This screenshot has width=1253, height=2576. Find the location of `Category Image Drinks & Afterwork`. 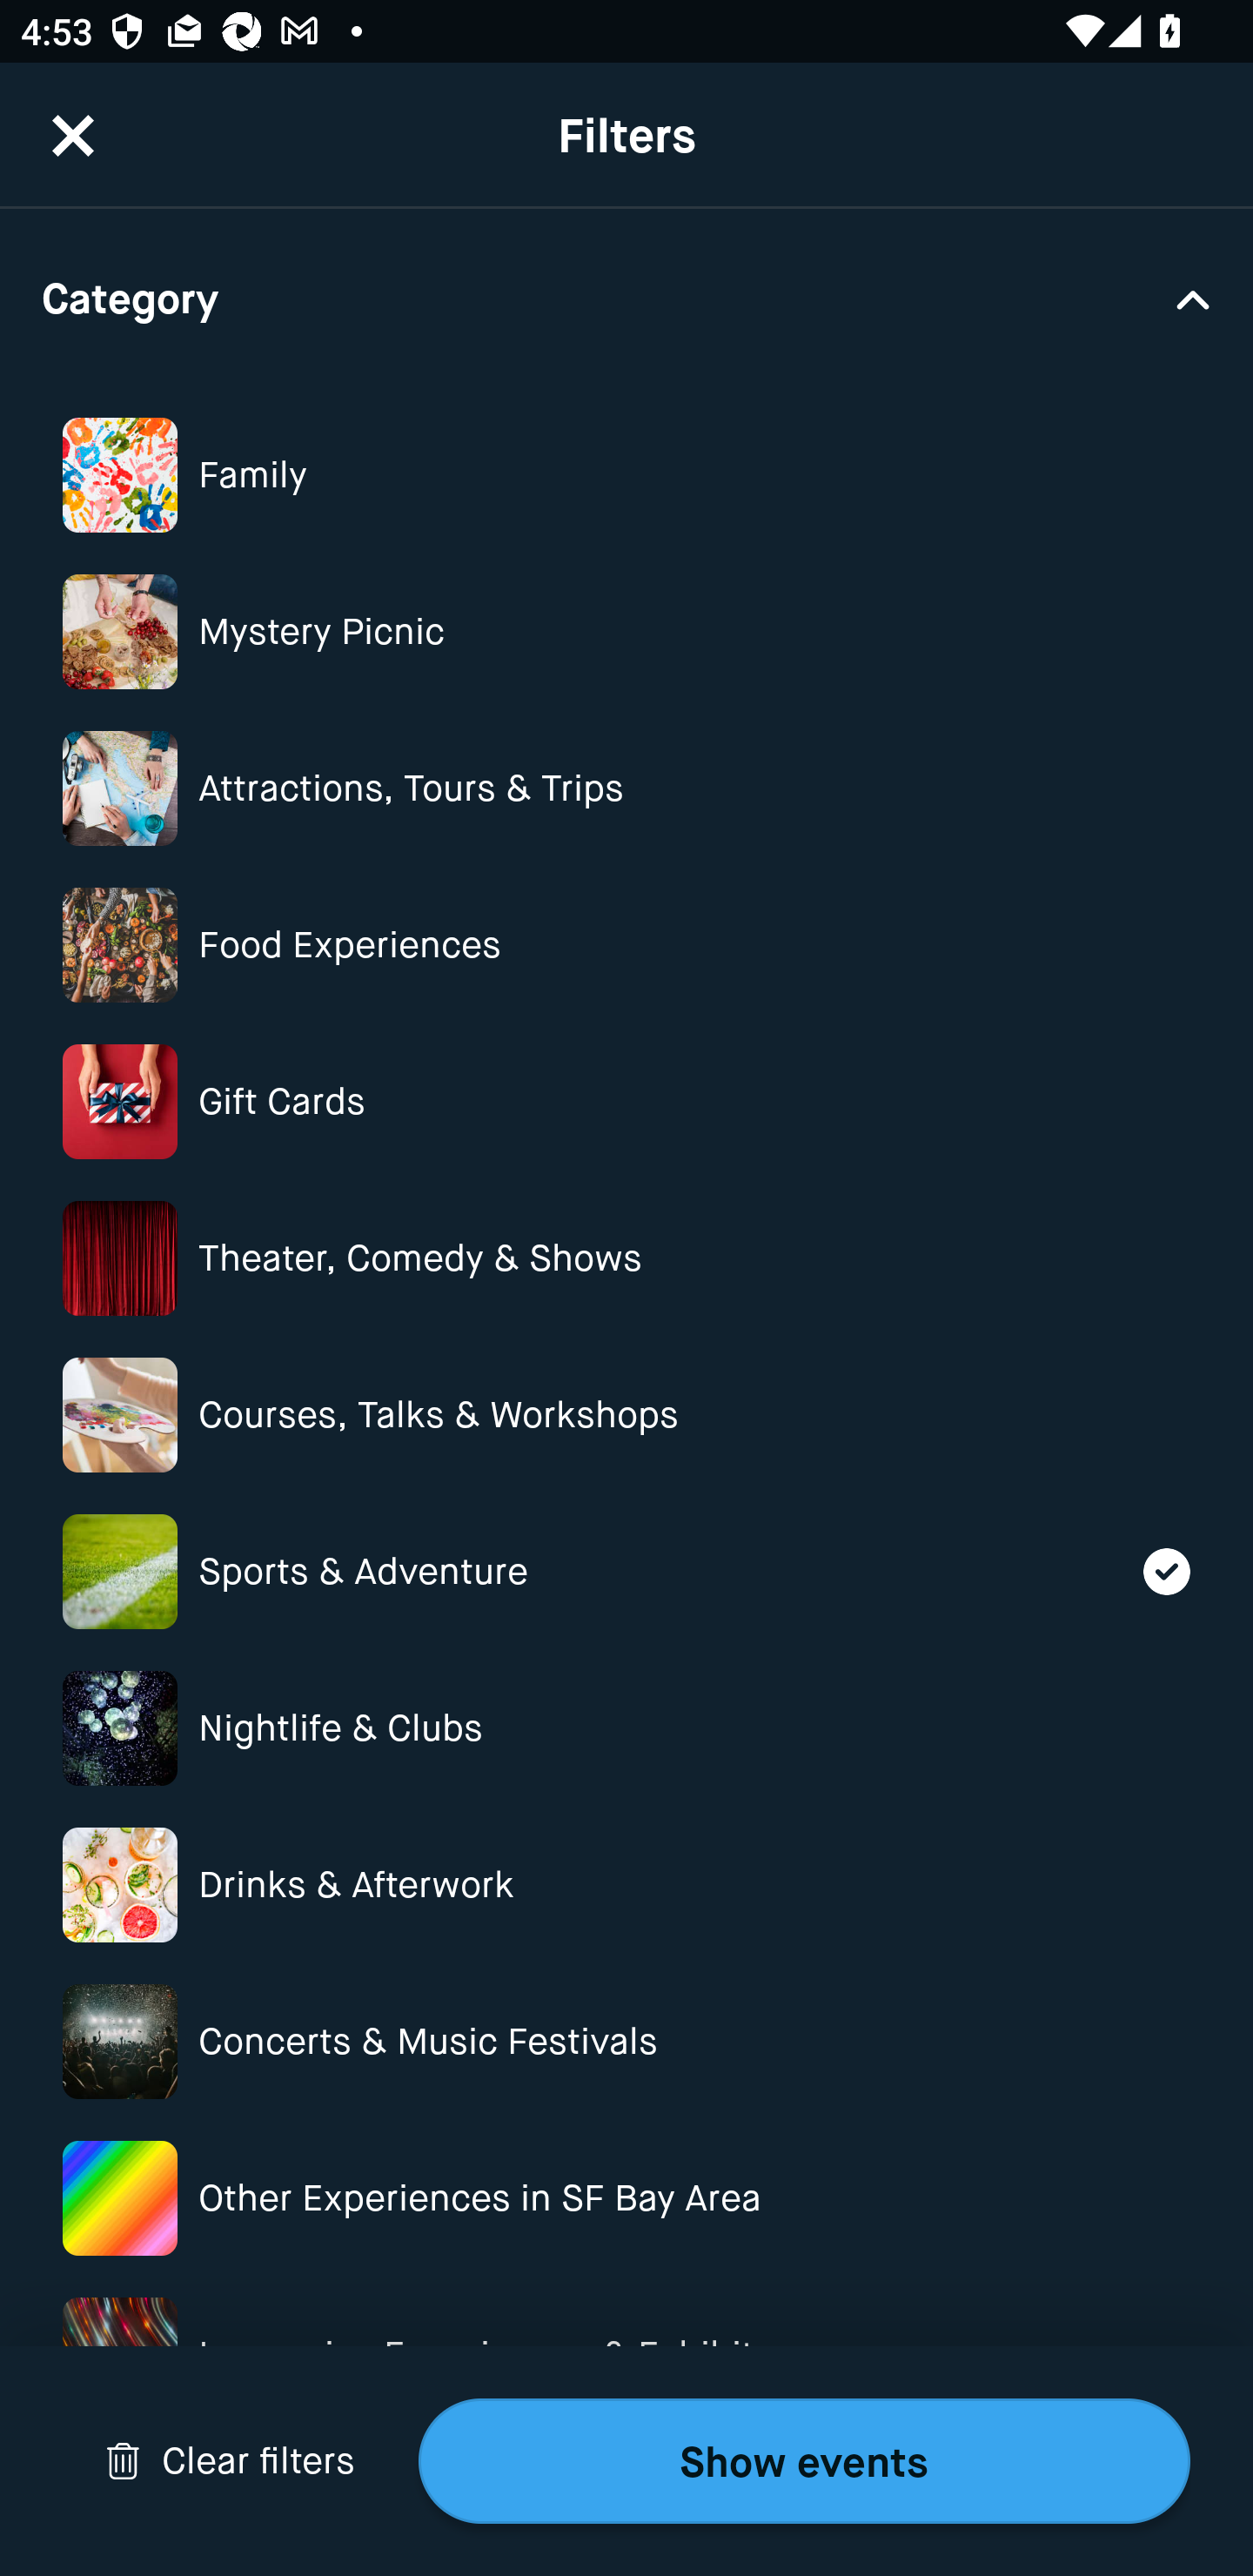

Category Image Drinks & Afterwork is located at coordinates (626, 1883).